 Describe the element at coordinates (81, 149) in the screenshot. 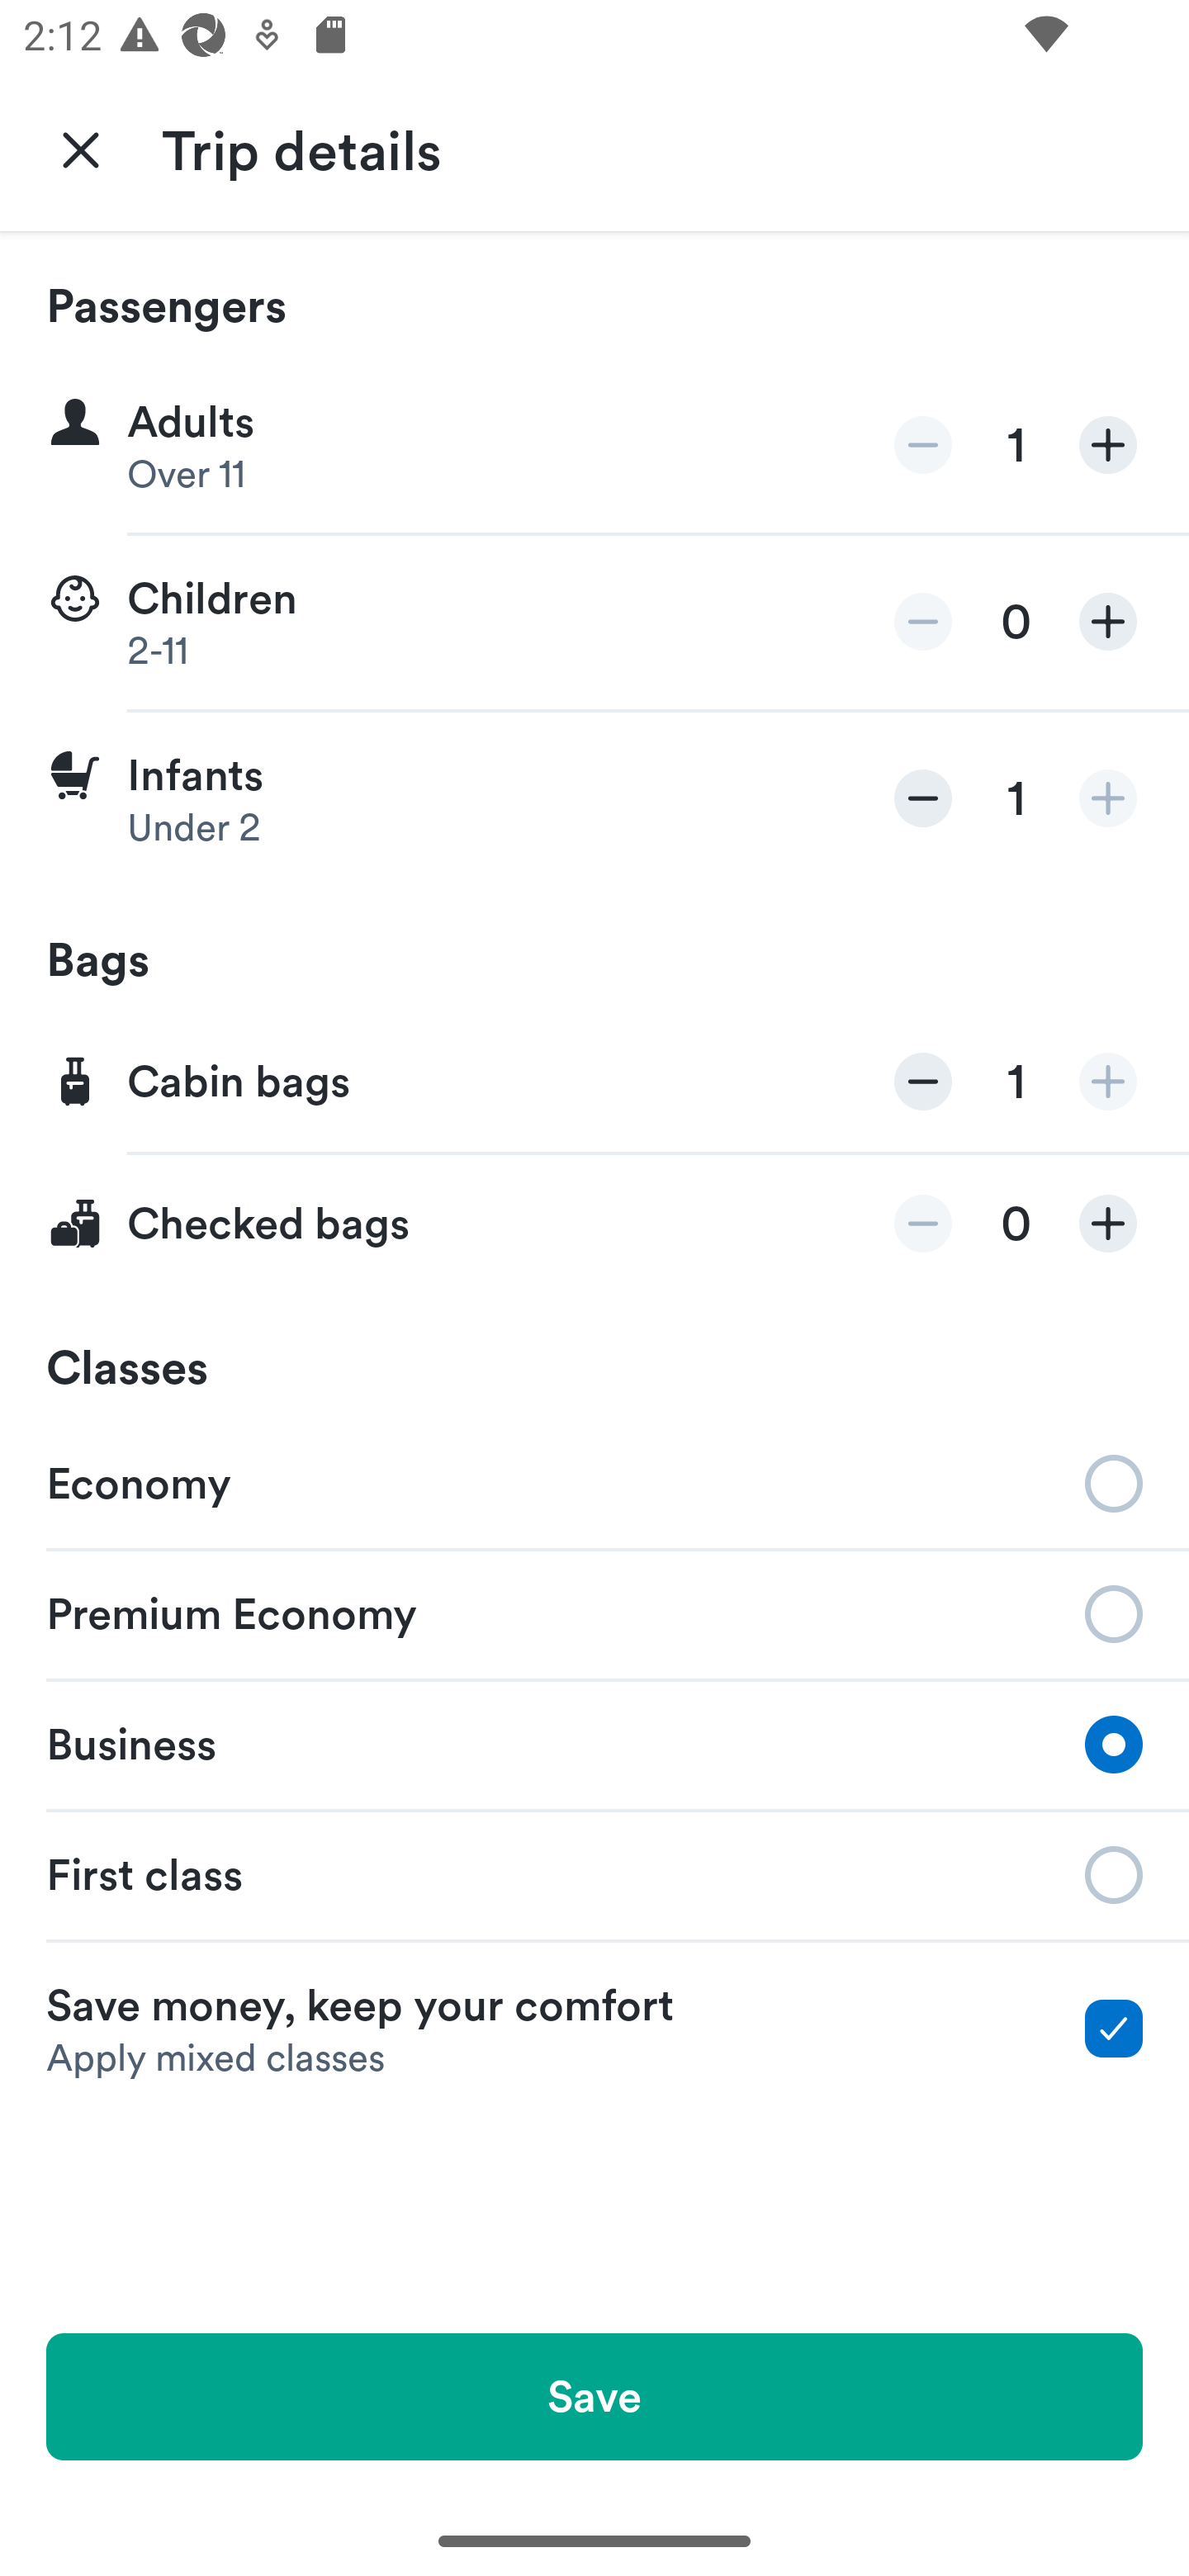

I see `Navigate up` at that location.